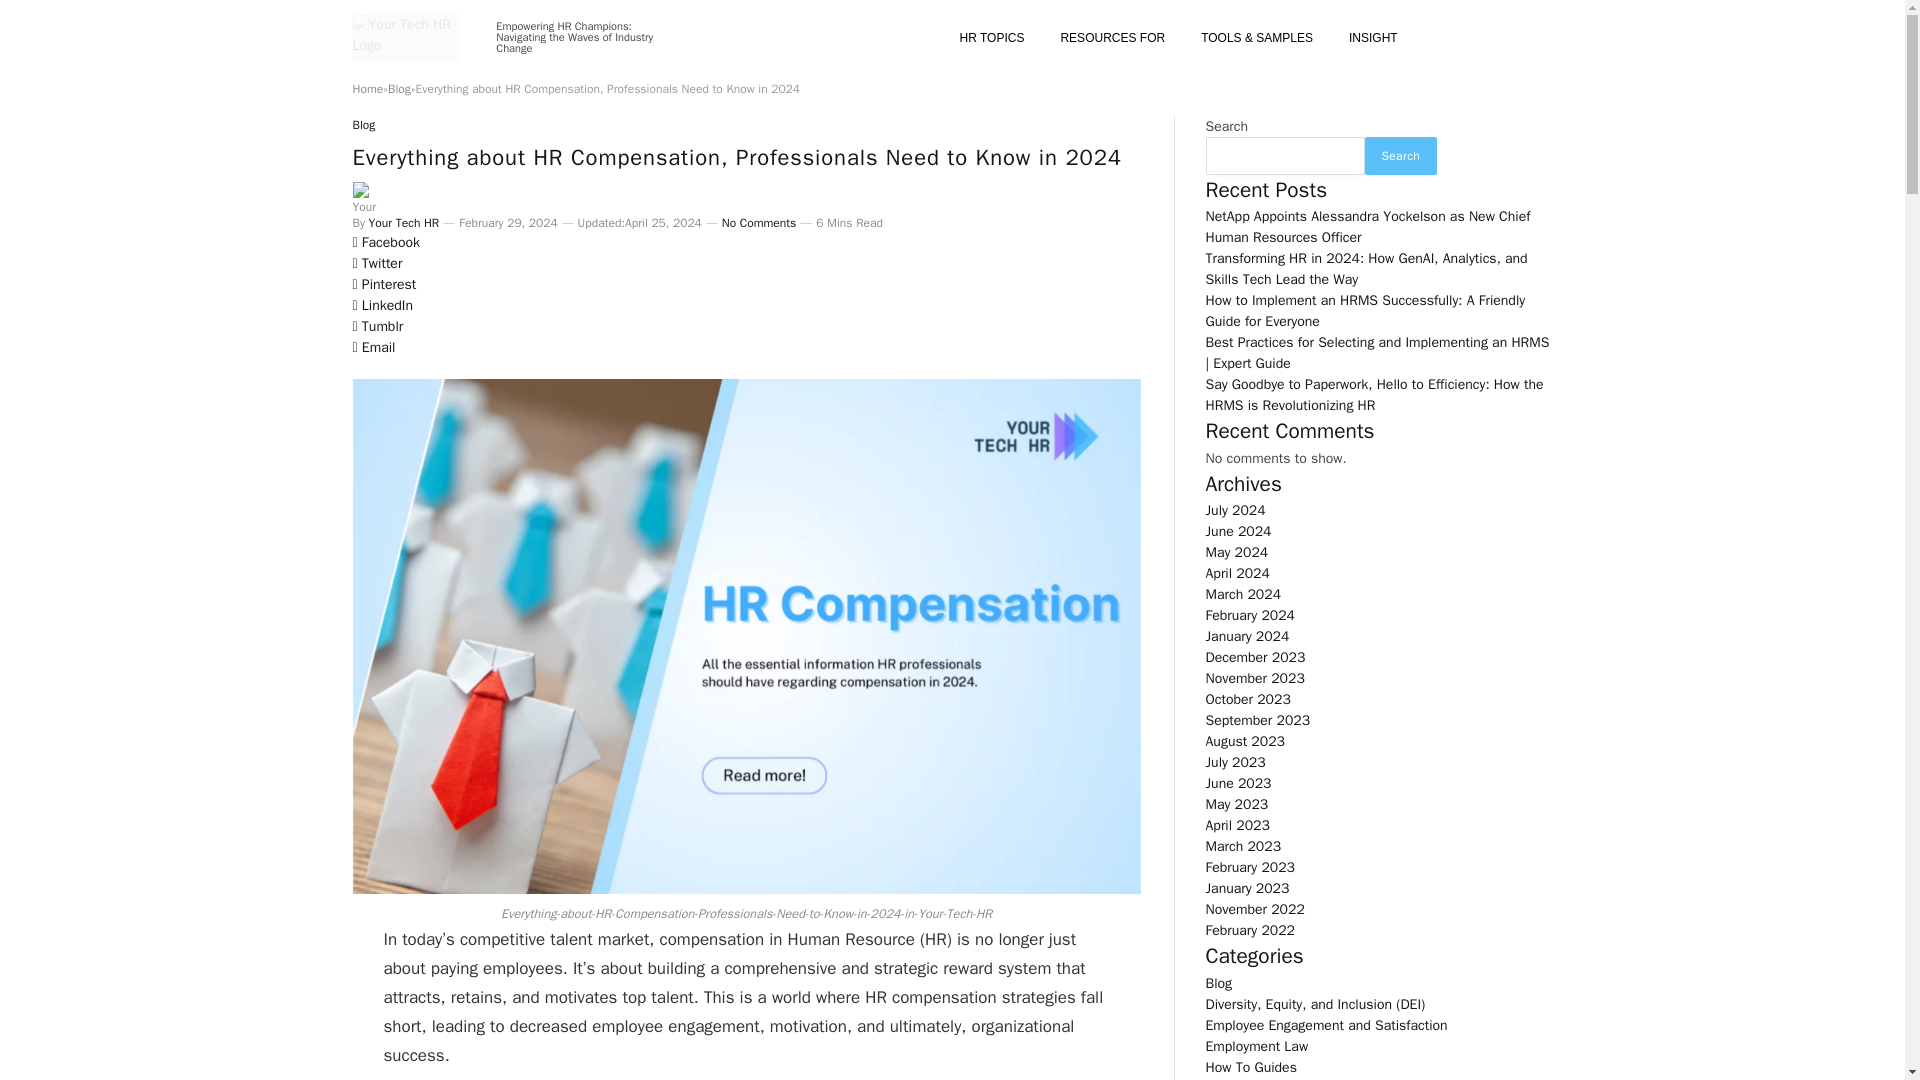  What do you see at coordinates (746, 328) in the screenshot?
I see `Share on Tumblr` at bounding box center [746, 328].